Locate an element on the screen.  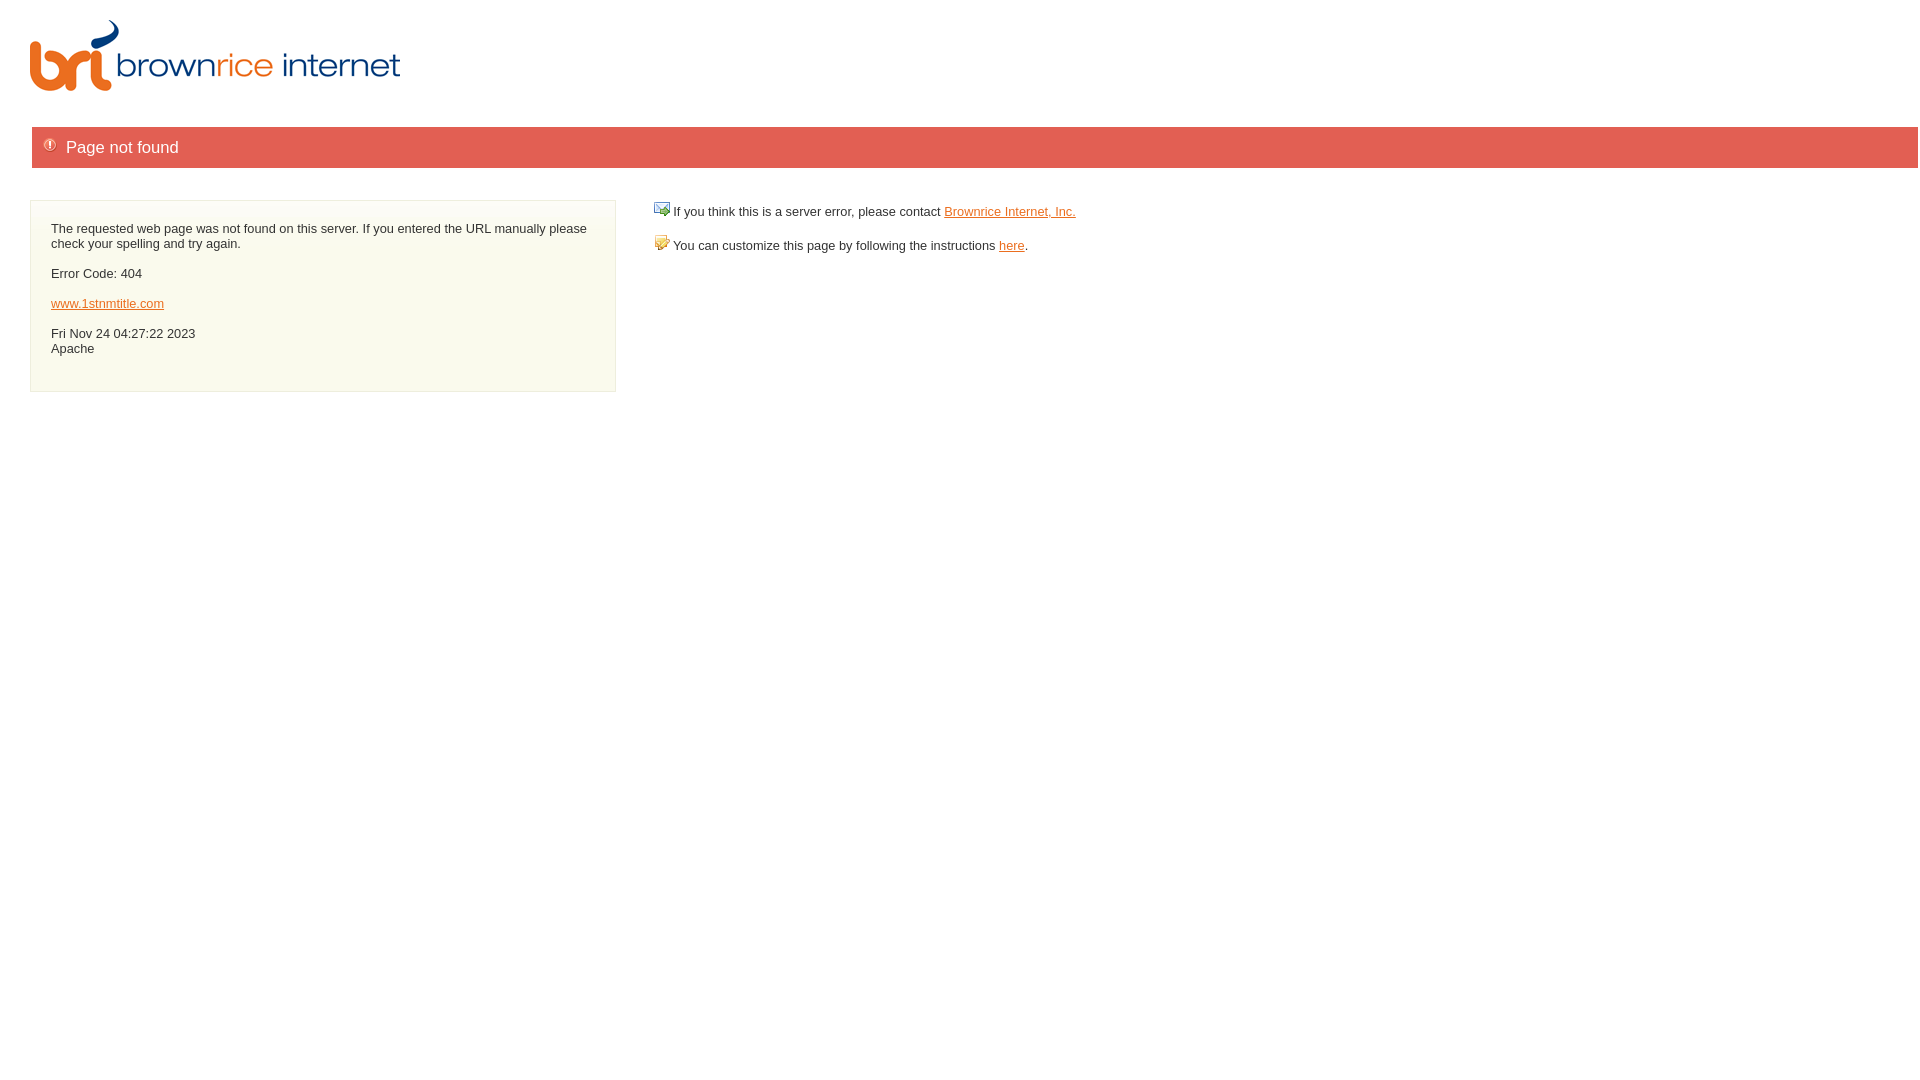
Brownrice Internet, Inc. is located at coordinates (1010, 212).